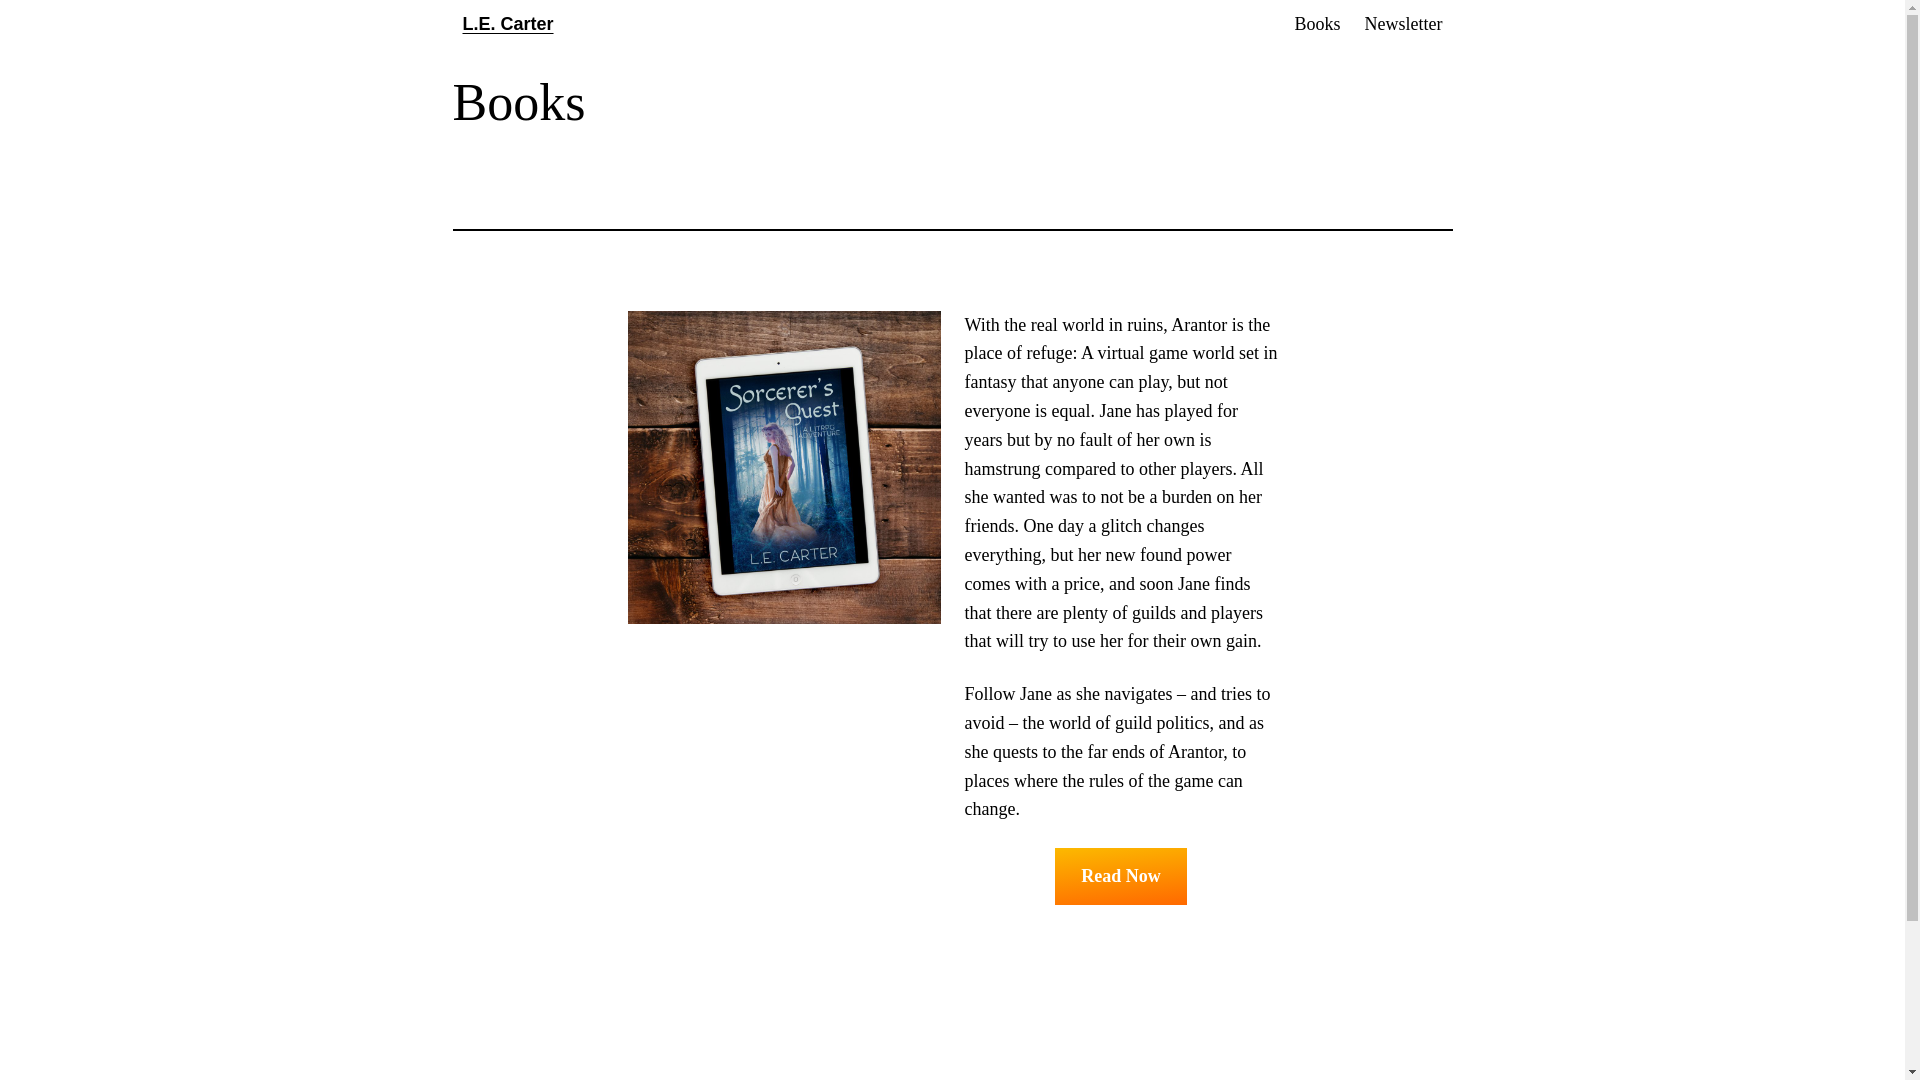 The image size is (1920, 1080). Describe the element at coordinates (1404, 24) in the screenshot. I see `Newsletter` at that location.